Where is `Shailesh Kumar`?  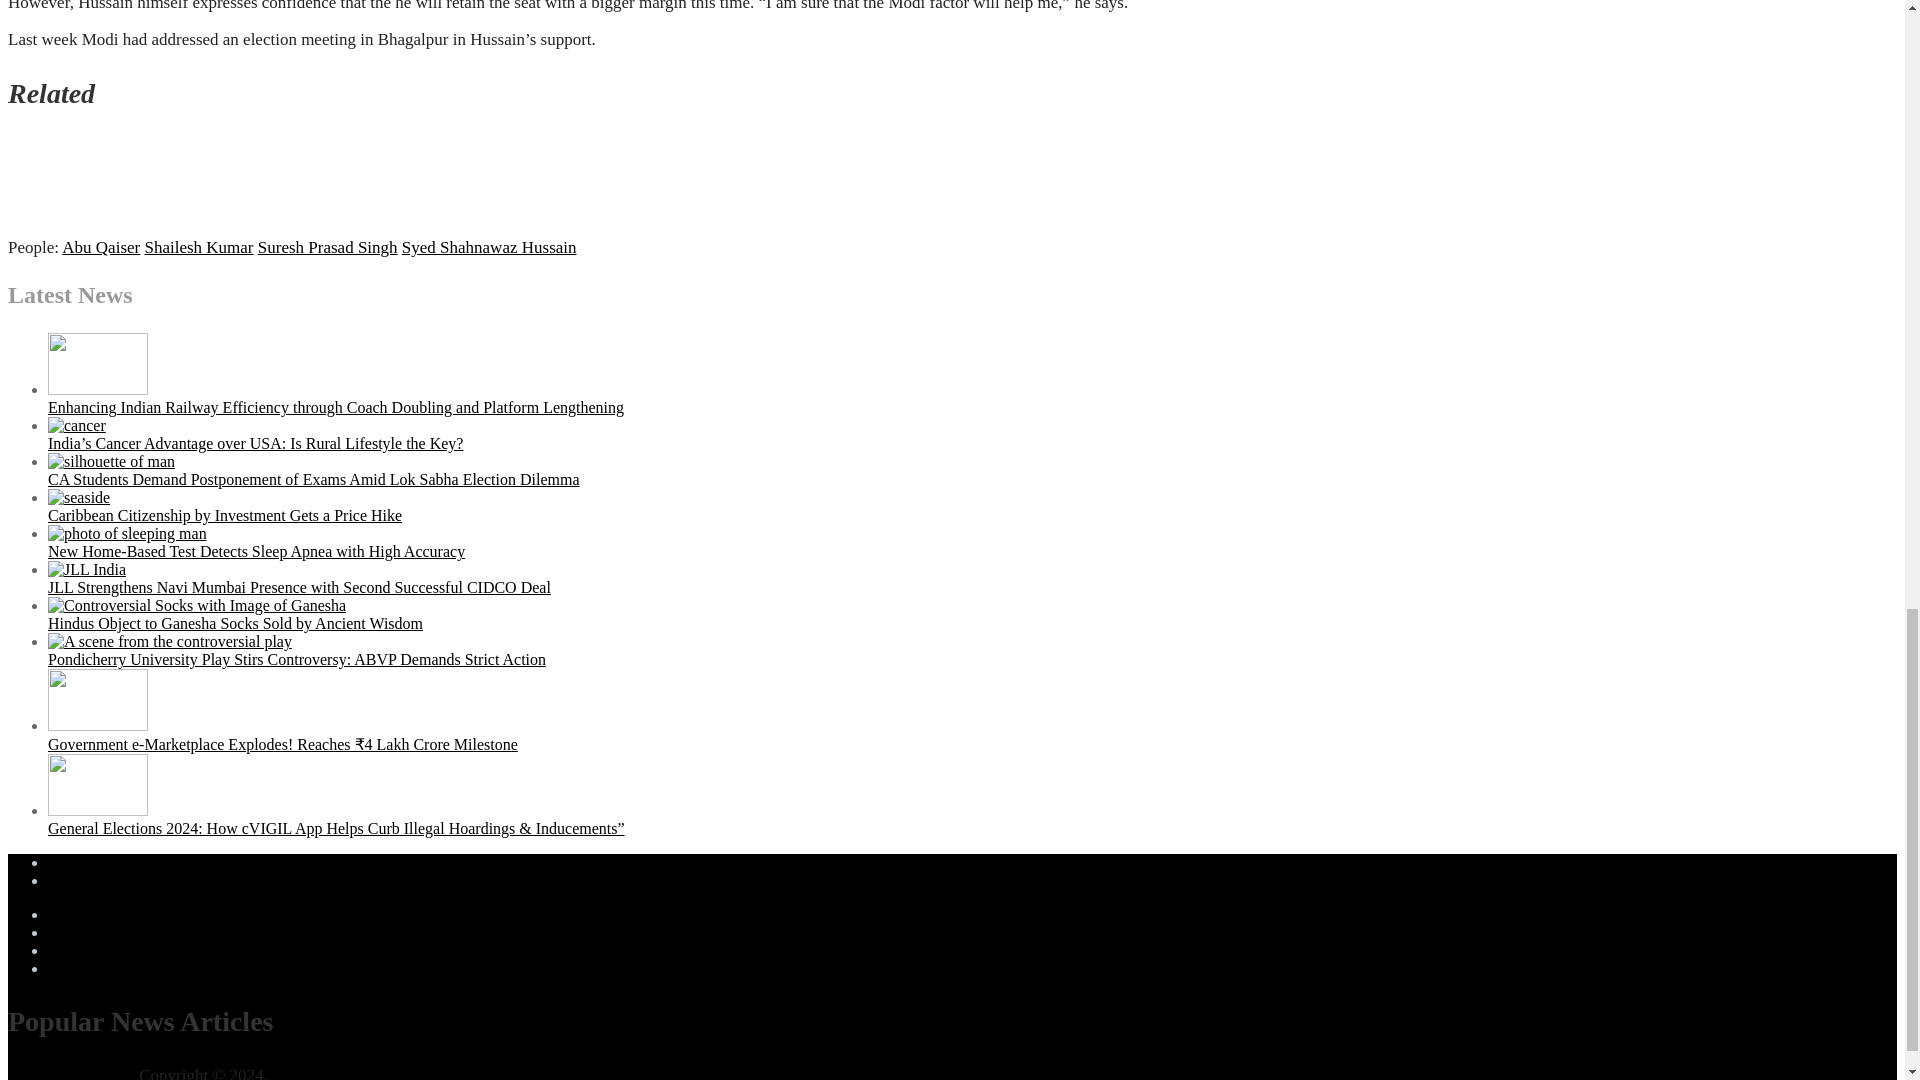
Shailesh Kumar is located at coordinates (198, 247).